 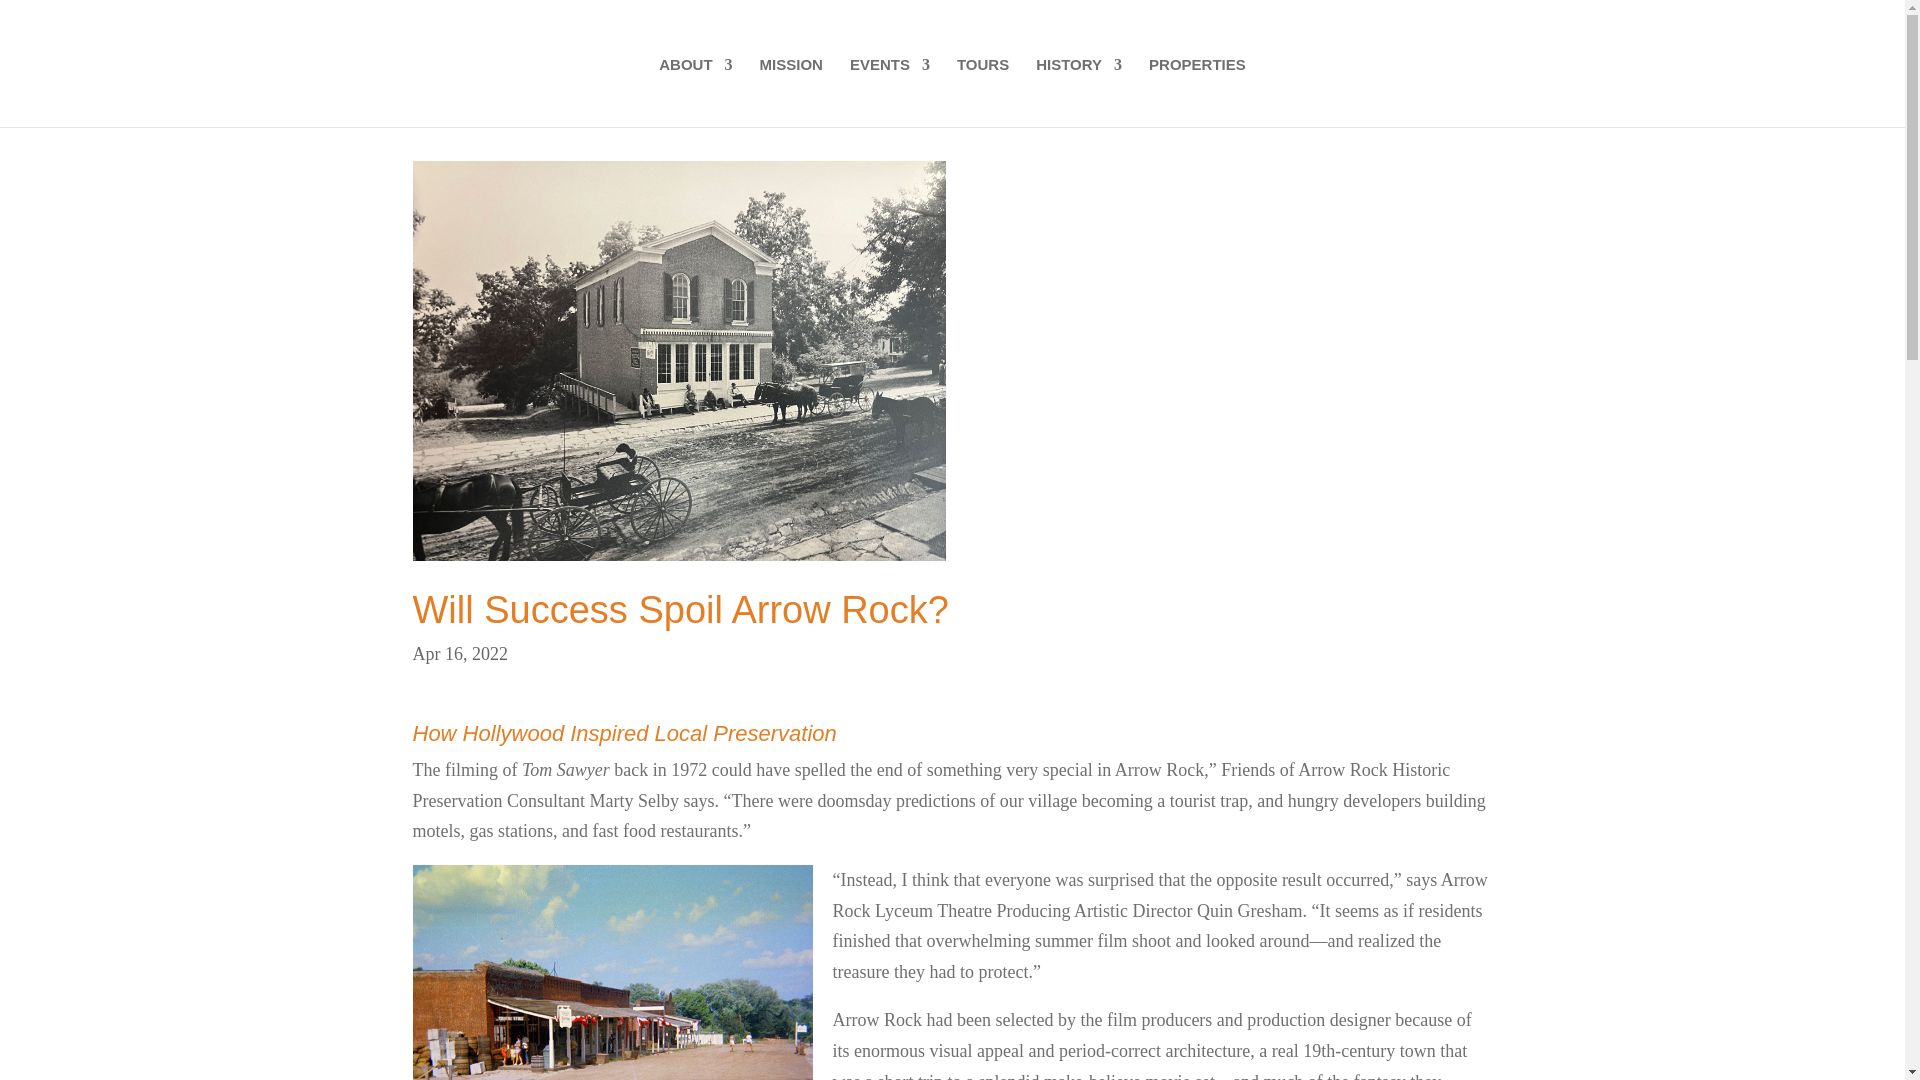 I want to click on PROPERTIES, so click(x=1197, y=92).